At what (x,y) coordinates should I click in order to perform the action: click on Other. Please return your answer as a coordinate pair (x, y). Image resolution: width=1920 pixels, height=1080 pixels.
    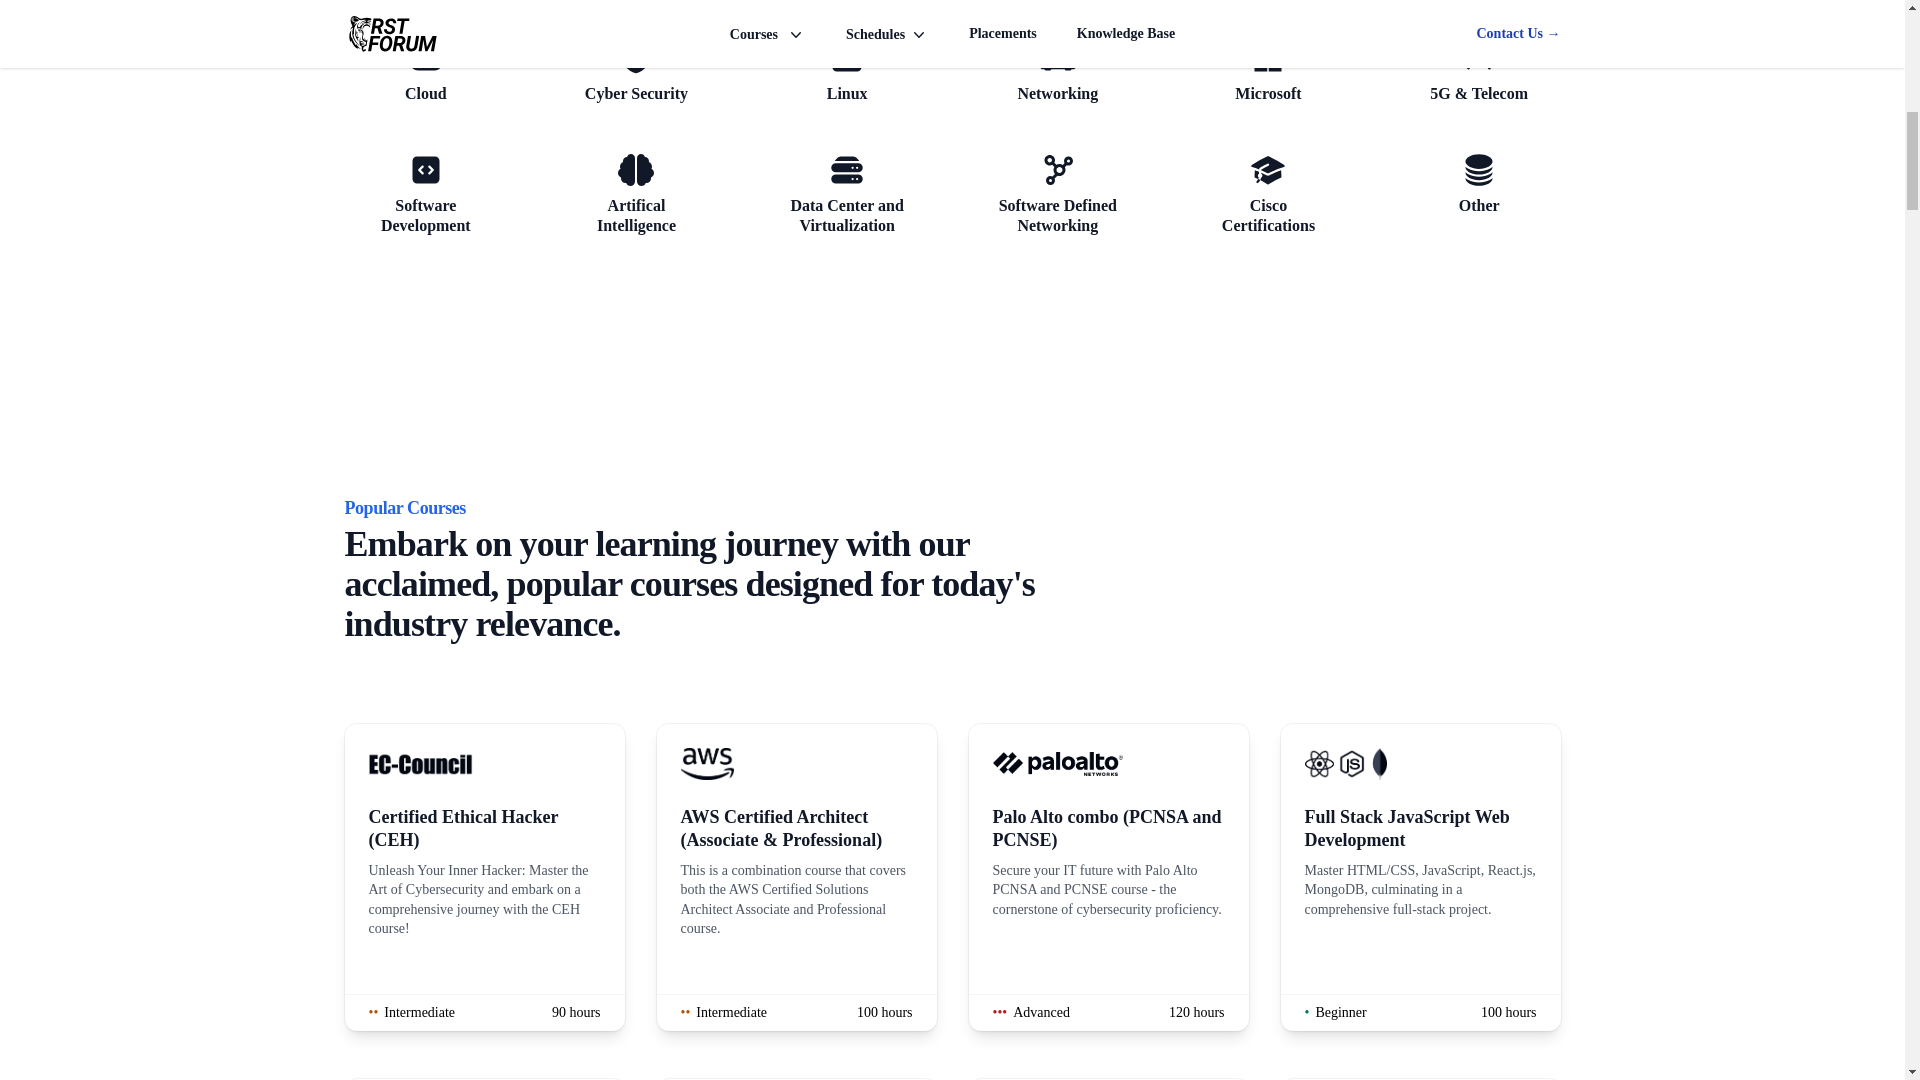
    Looking at the image, I should click on (424, 71).